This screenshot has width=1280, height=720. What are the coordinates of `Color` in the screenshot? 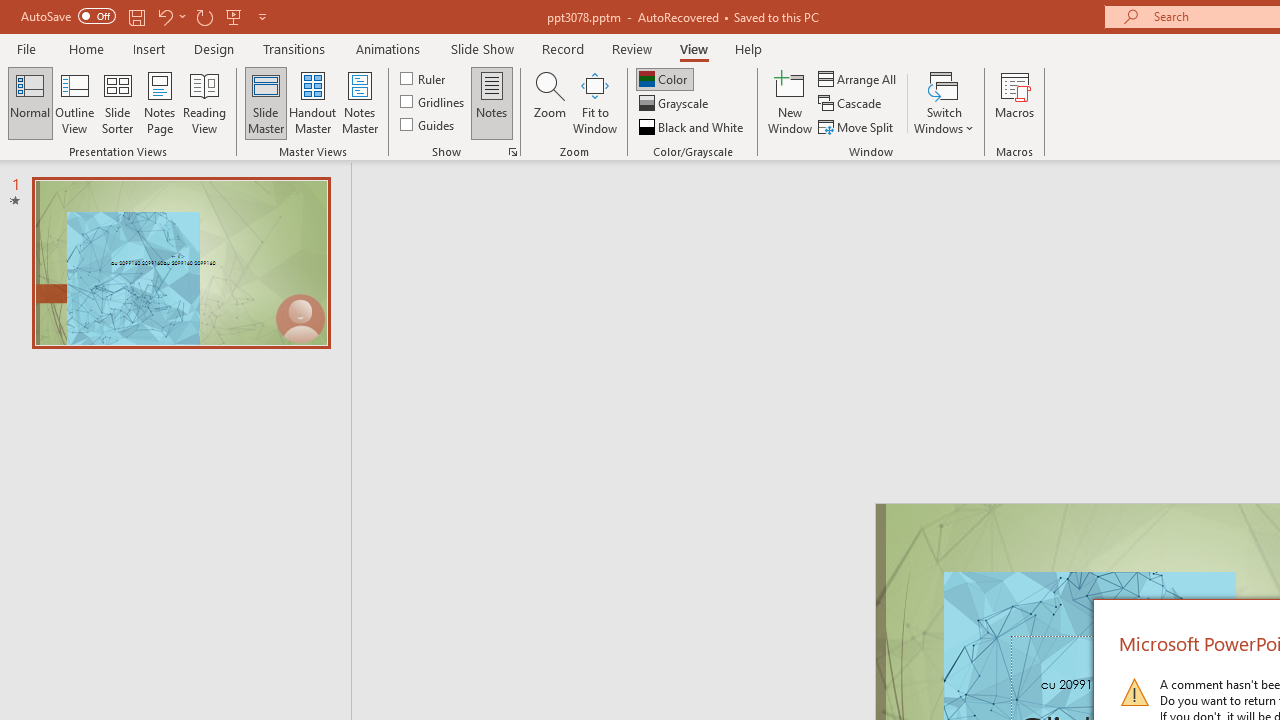 It's located at (664, 78).